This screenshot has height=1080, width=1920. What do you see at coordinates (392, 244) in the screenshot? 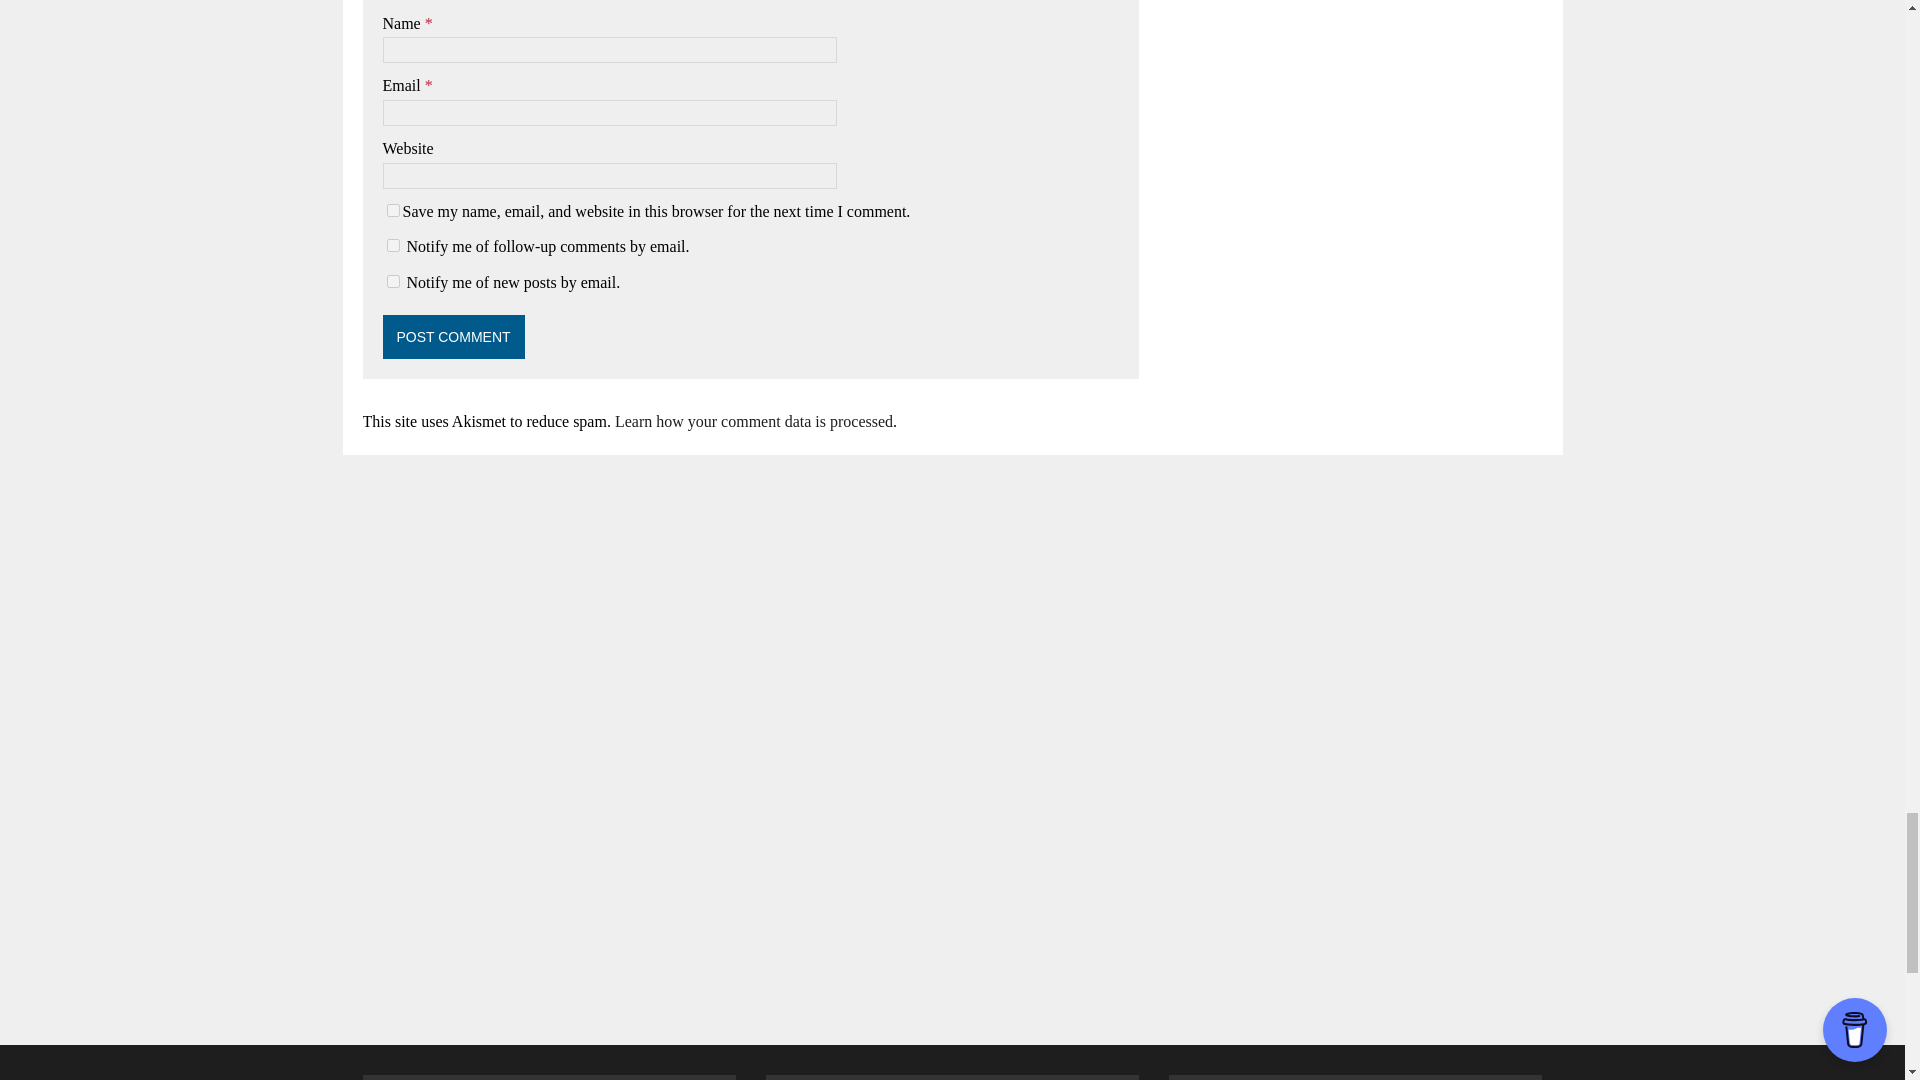
I see `subscribe` at bounding box center [392, 244].